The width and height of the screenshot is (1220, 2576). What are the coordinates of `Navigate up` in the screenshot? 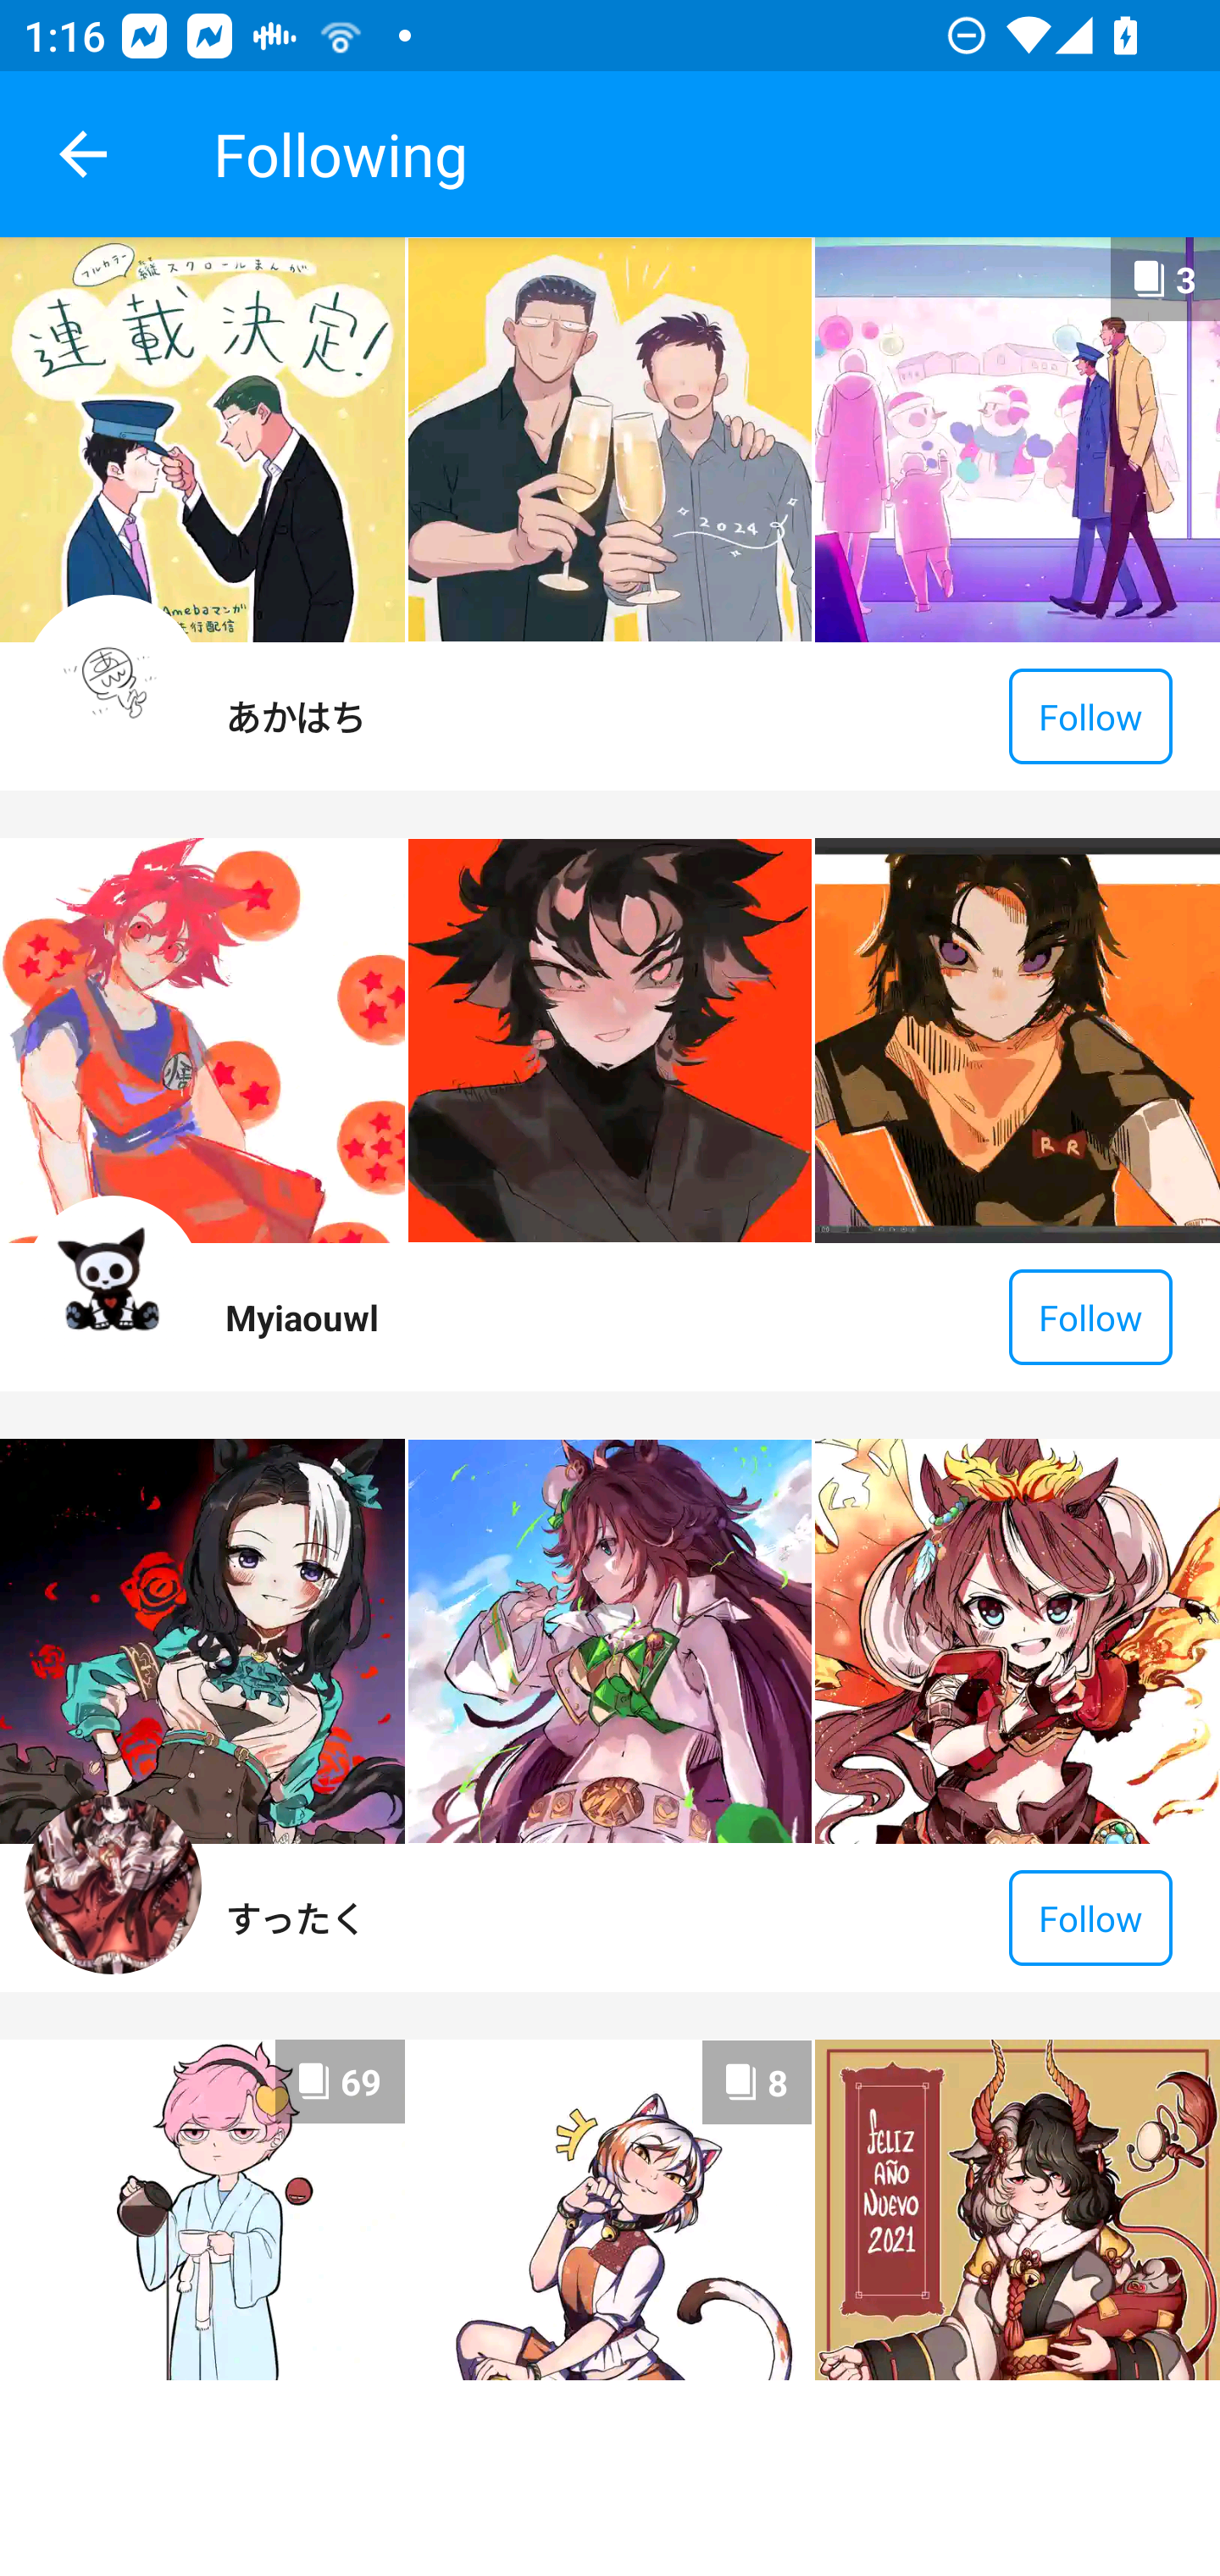 It's located at (83, 154).